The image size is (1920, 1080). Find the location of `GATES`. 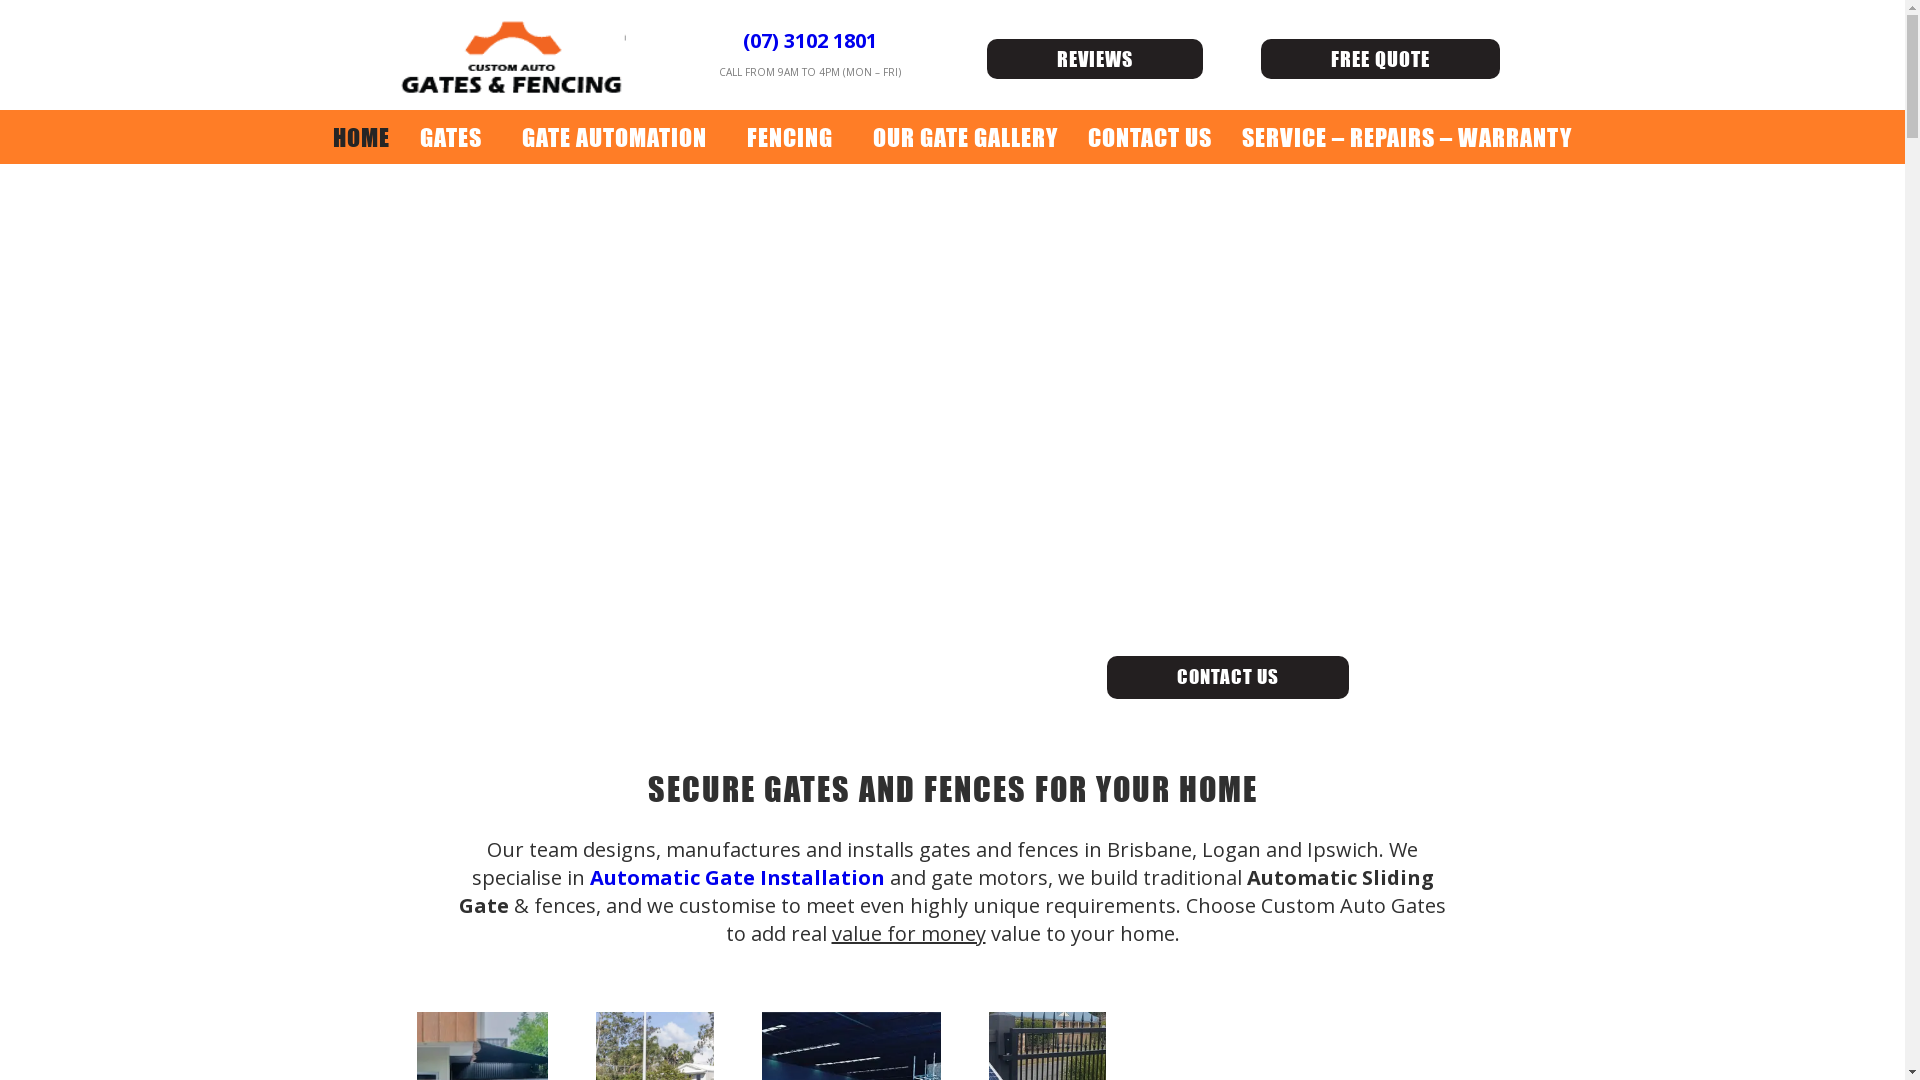

GATES is located at coordinates (456, 137).